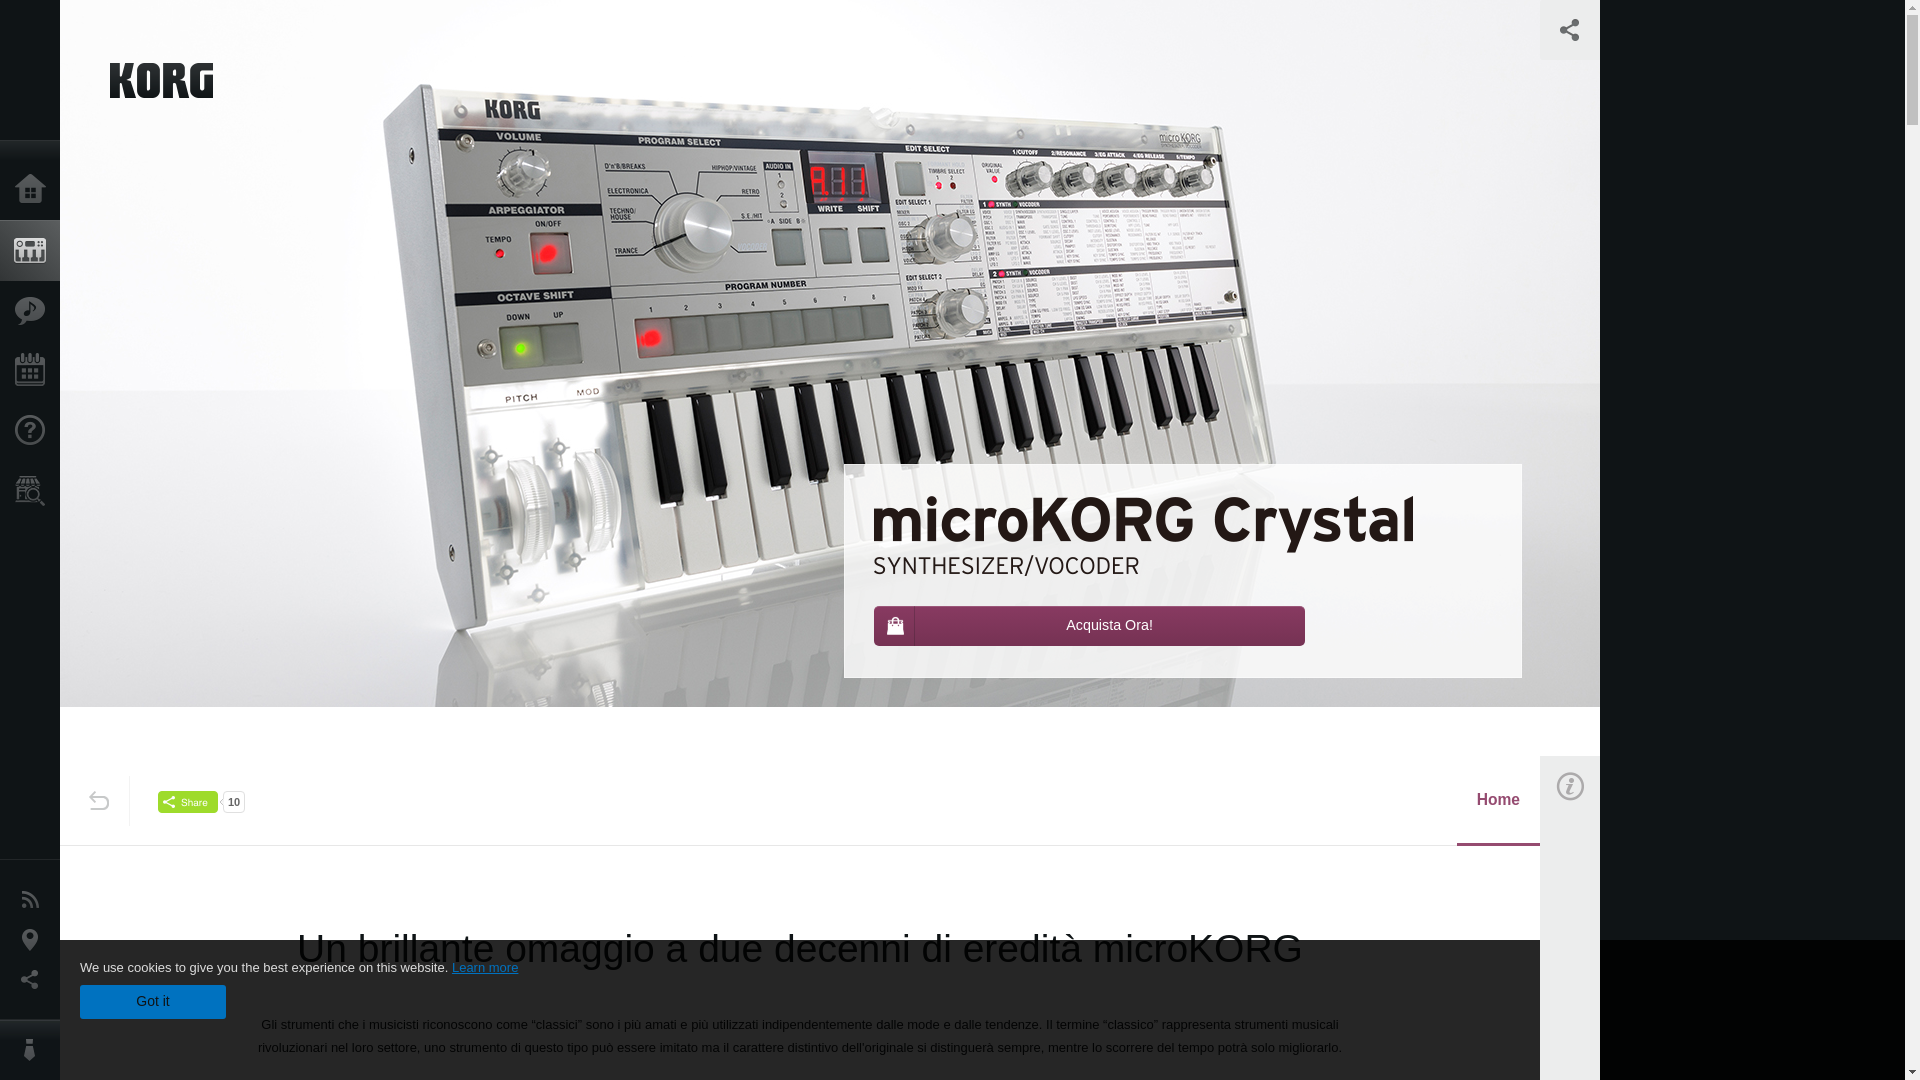  Describe the element at coordinates (34, 190) in the screenshot. I see `Home` at that location.